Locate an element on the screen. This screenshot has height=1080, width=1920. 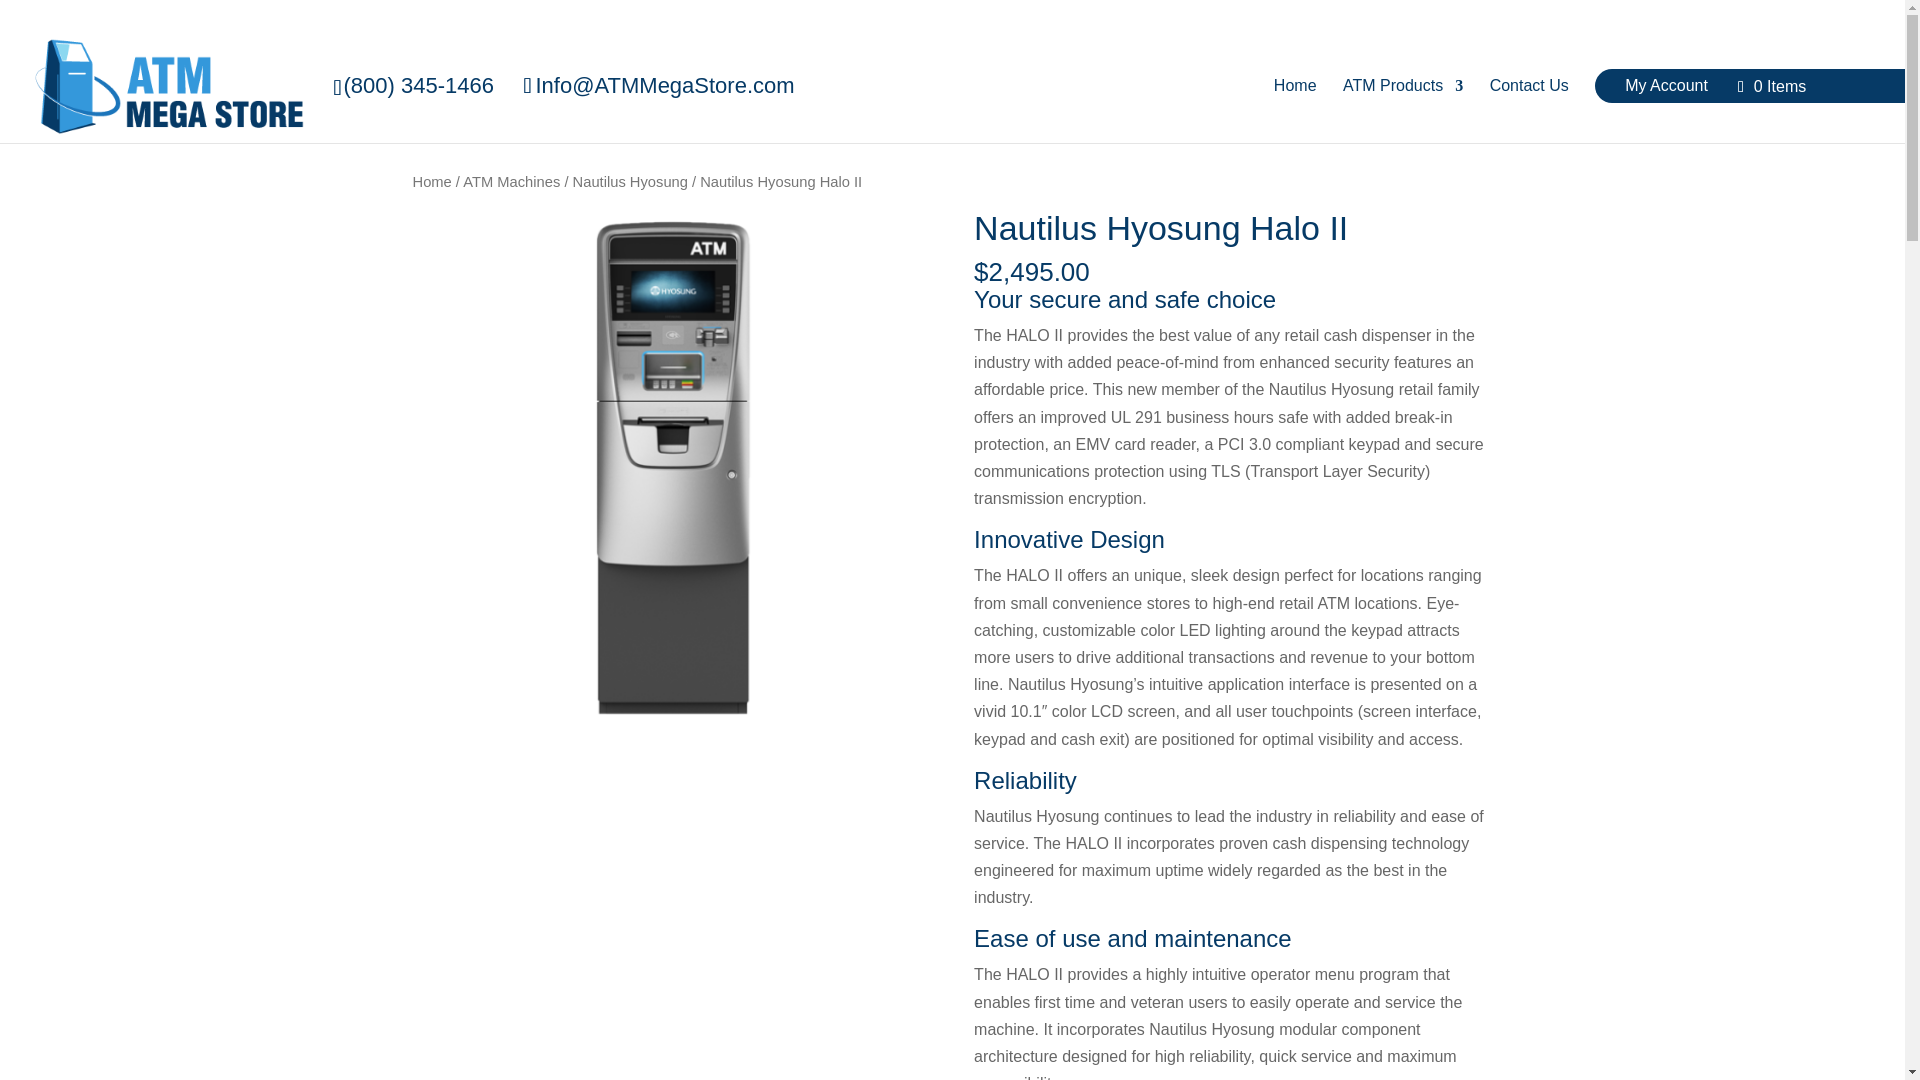
0 Items is located at coordinates (1772, 86).